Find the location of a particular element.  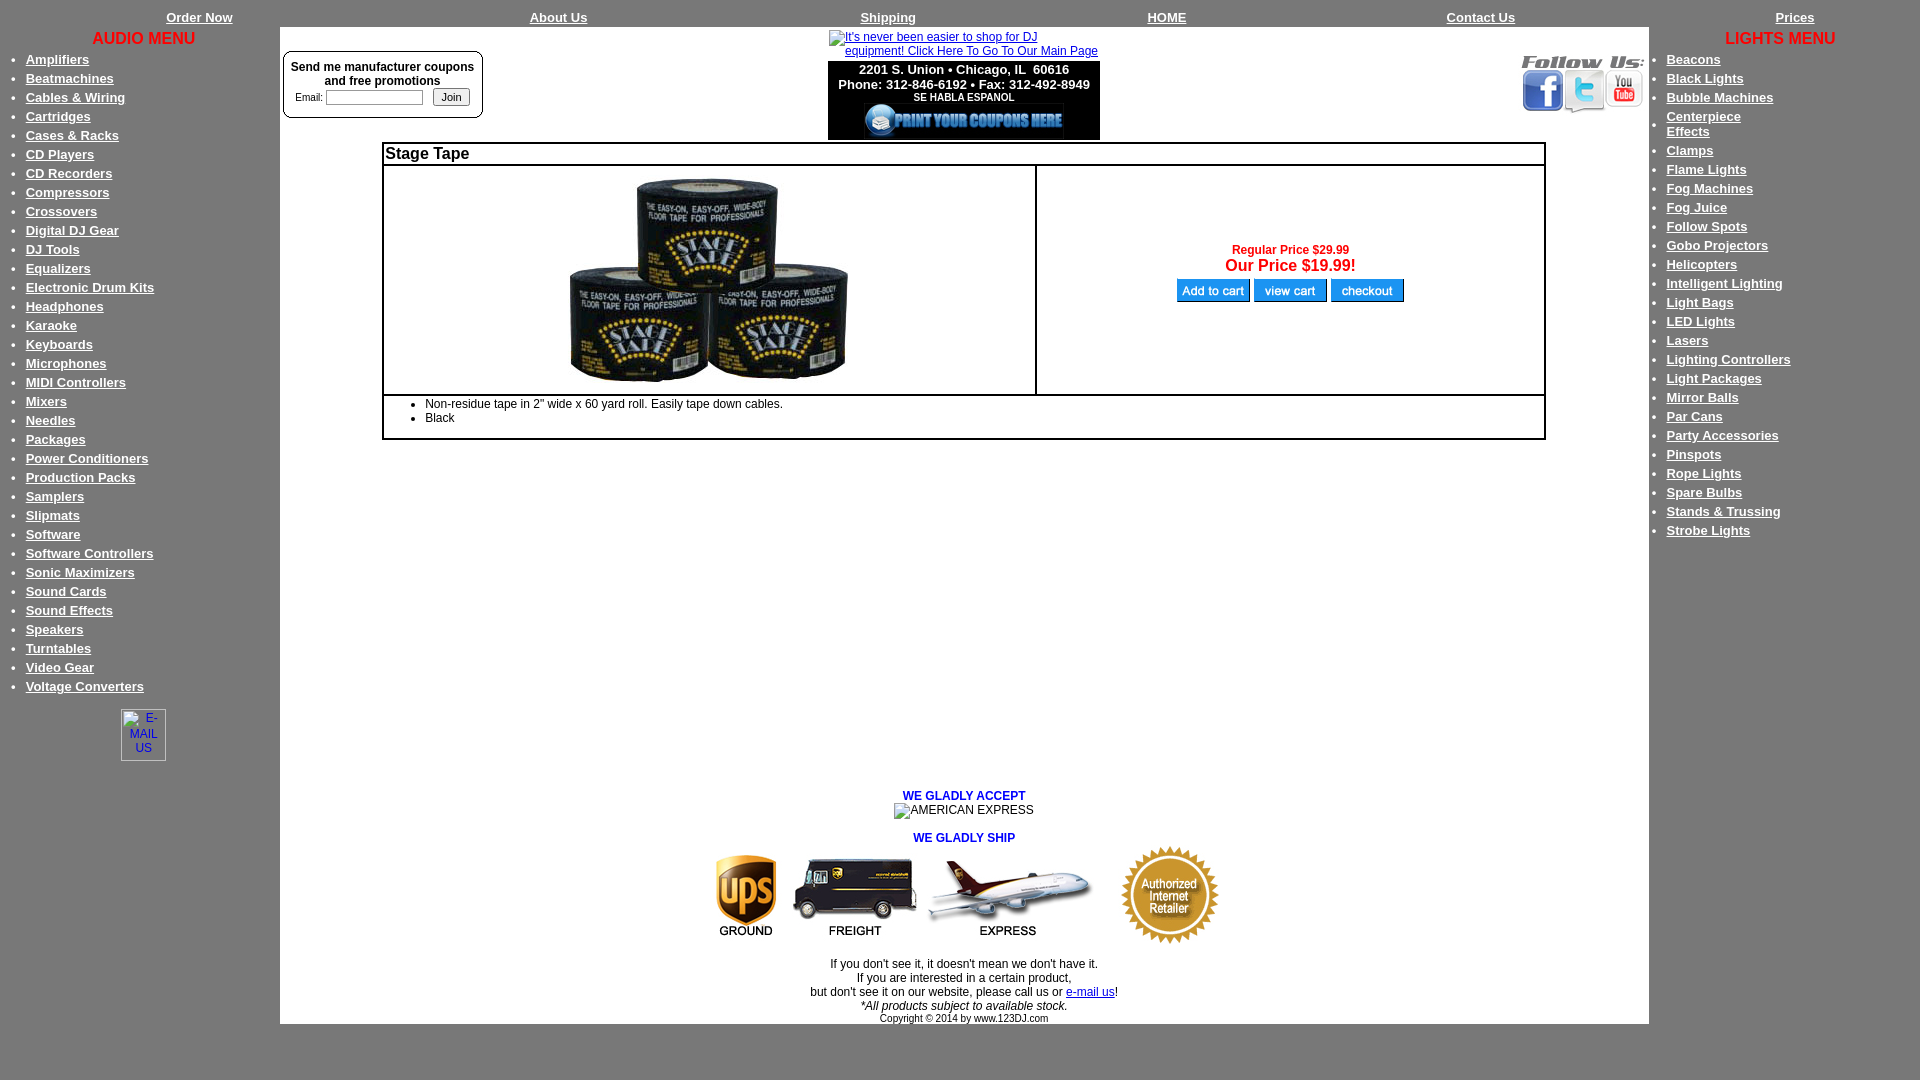

Samplers is located at coordinates (56, 496).